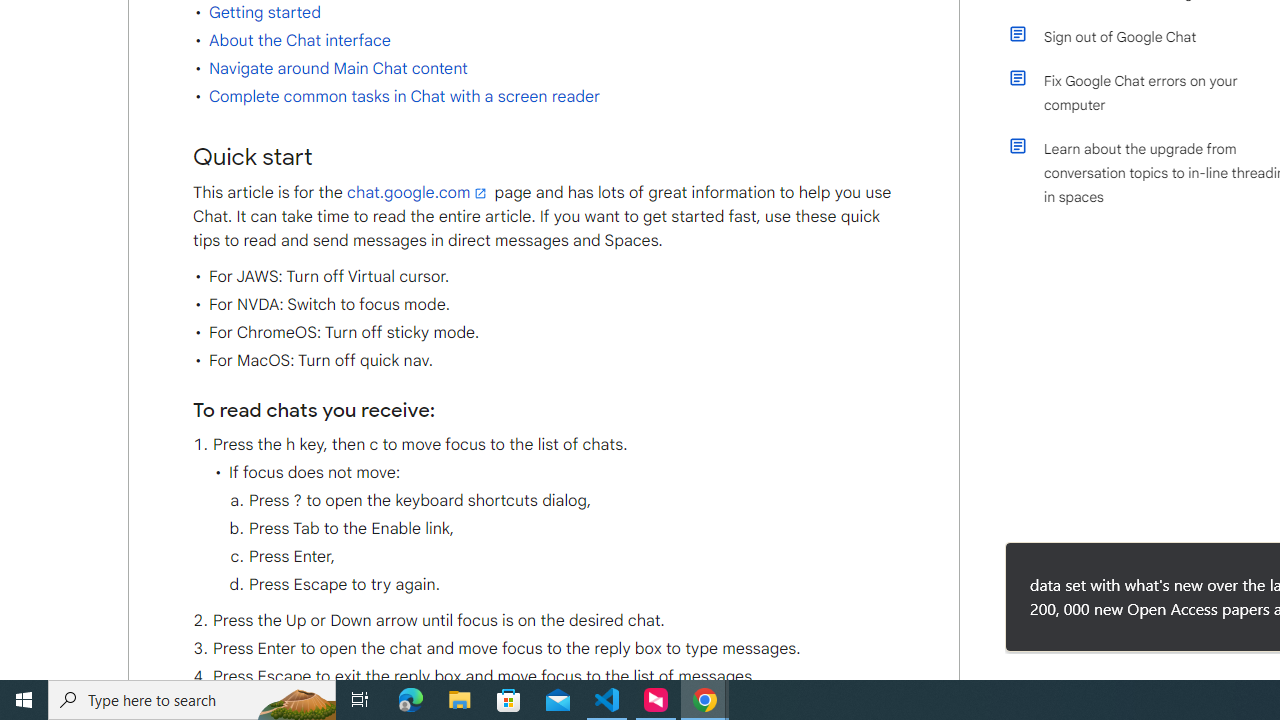  I want to click on Getting started, so click(264, 12).